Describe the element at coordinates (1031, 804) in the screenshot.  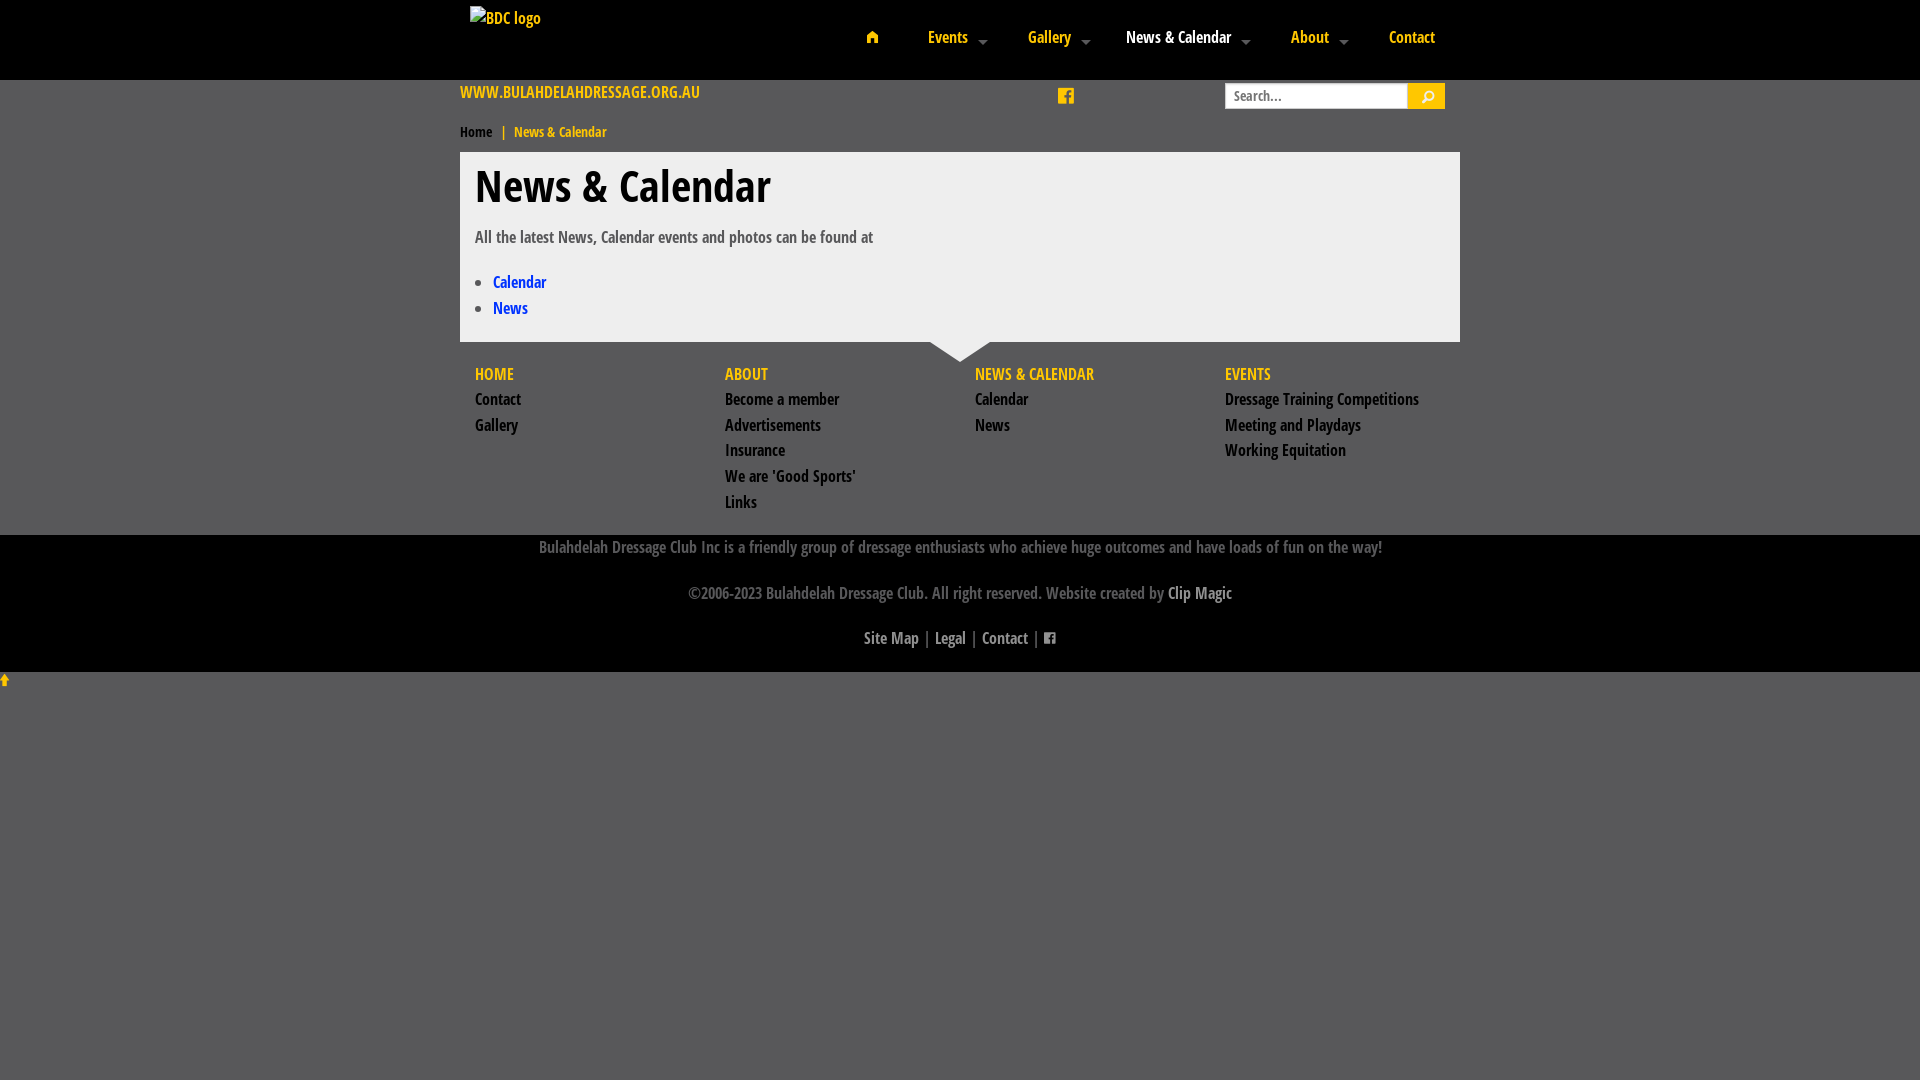
I see `2017 August 20th T-Shirt Compeition` at that location.